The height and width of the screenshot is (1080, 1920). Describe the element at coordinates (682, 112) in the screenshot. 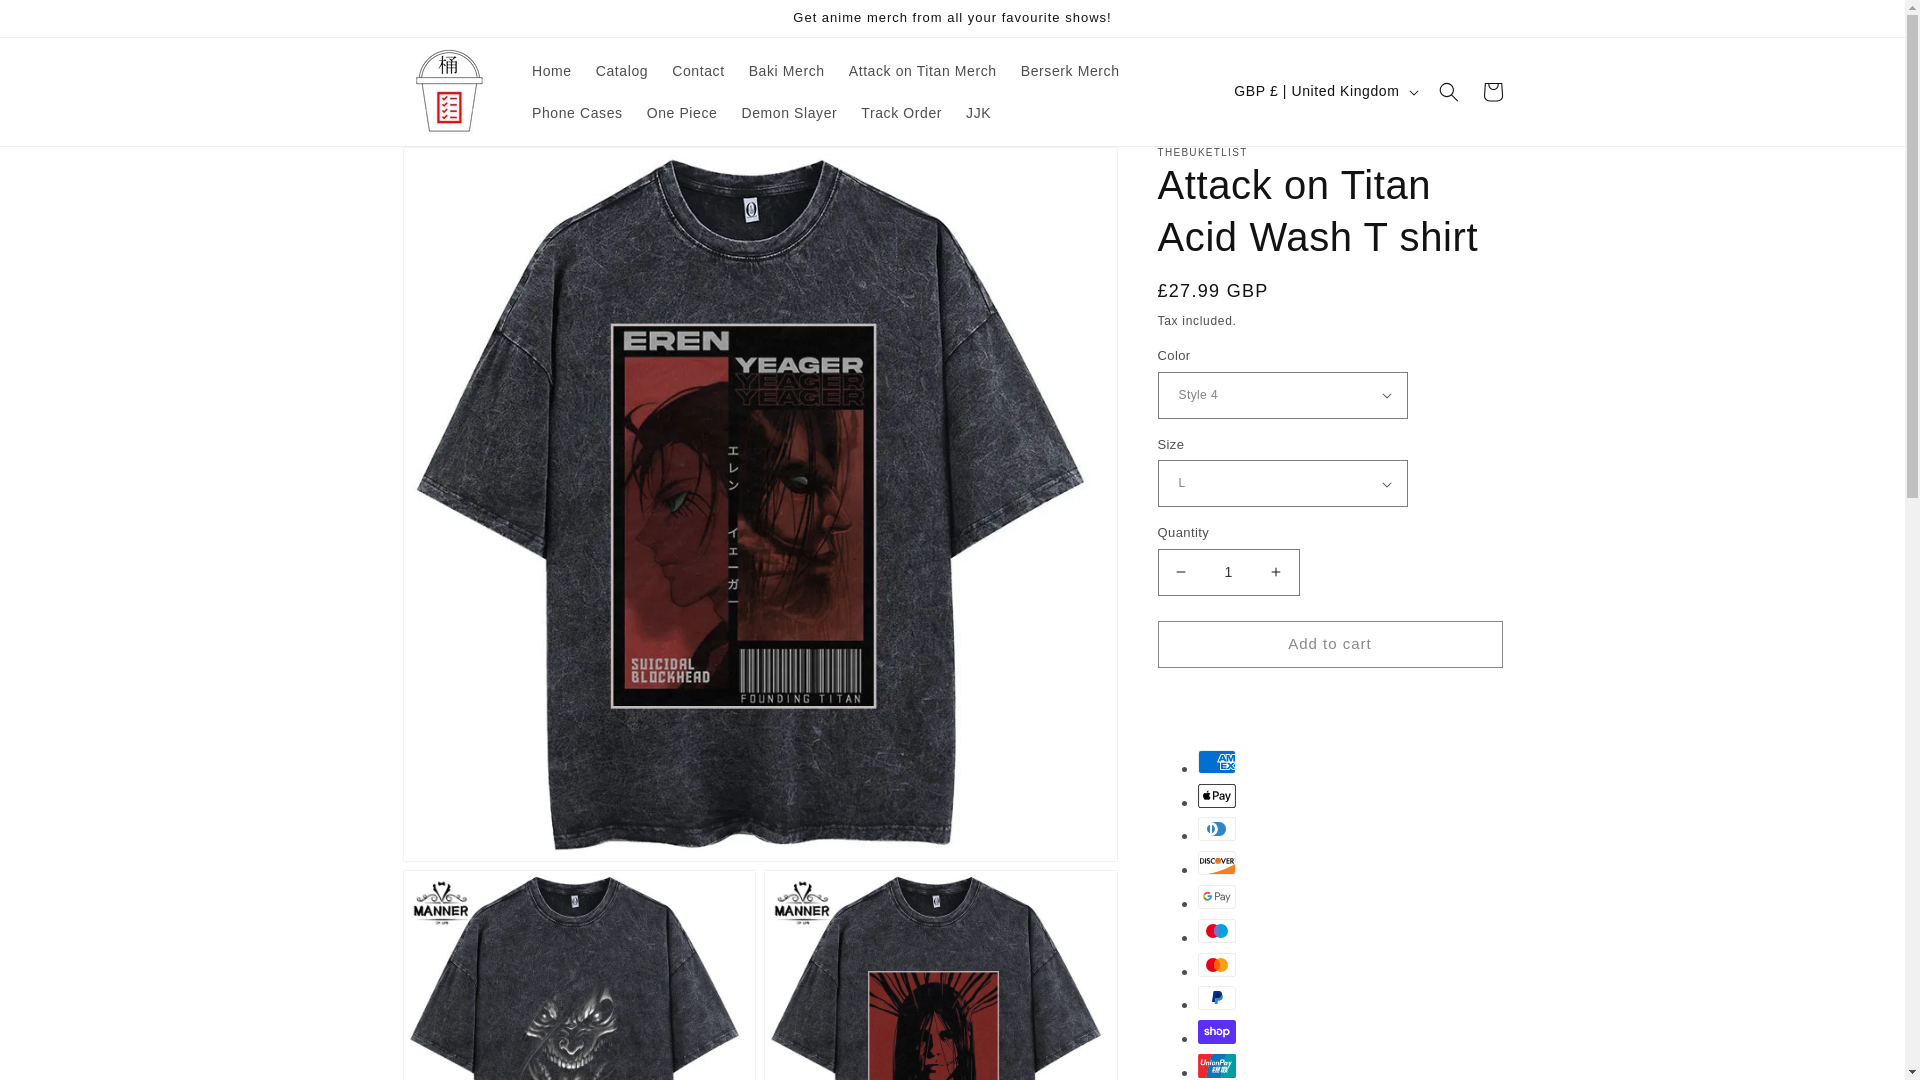

I see `One Piece` at that location.